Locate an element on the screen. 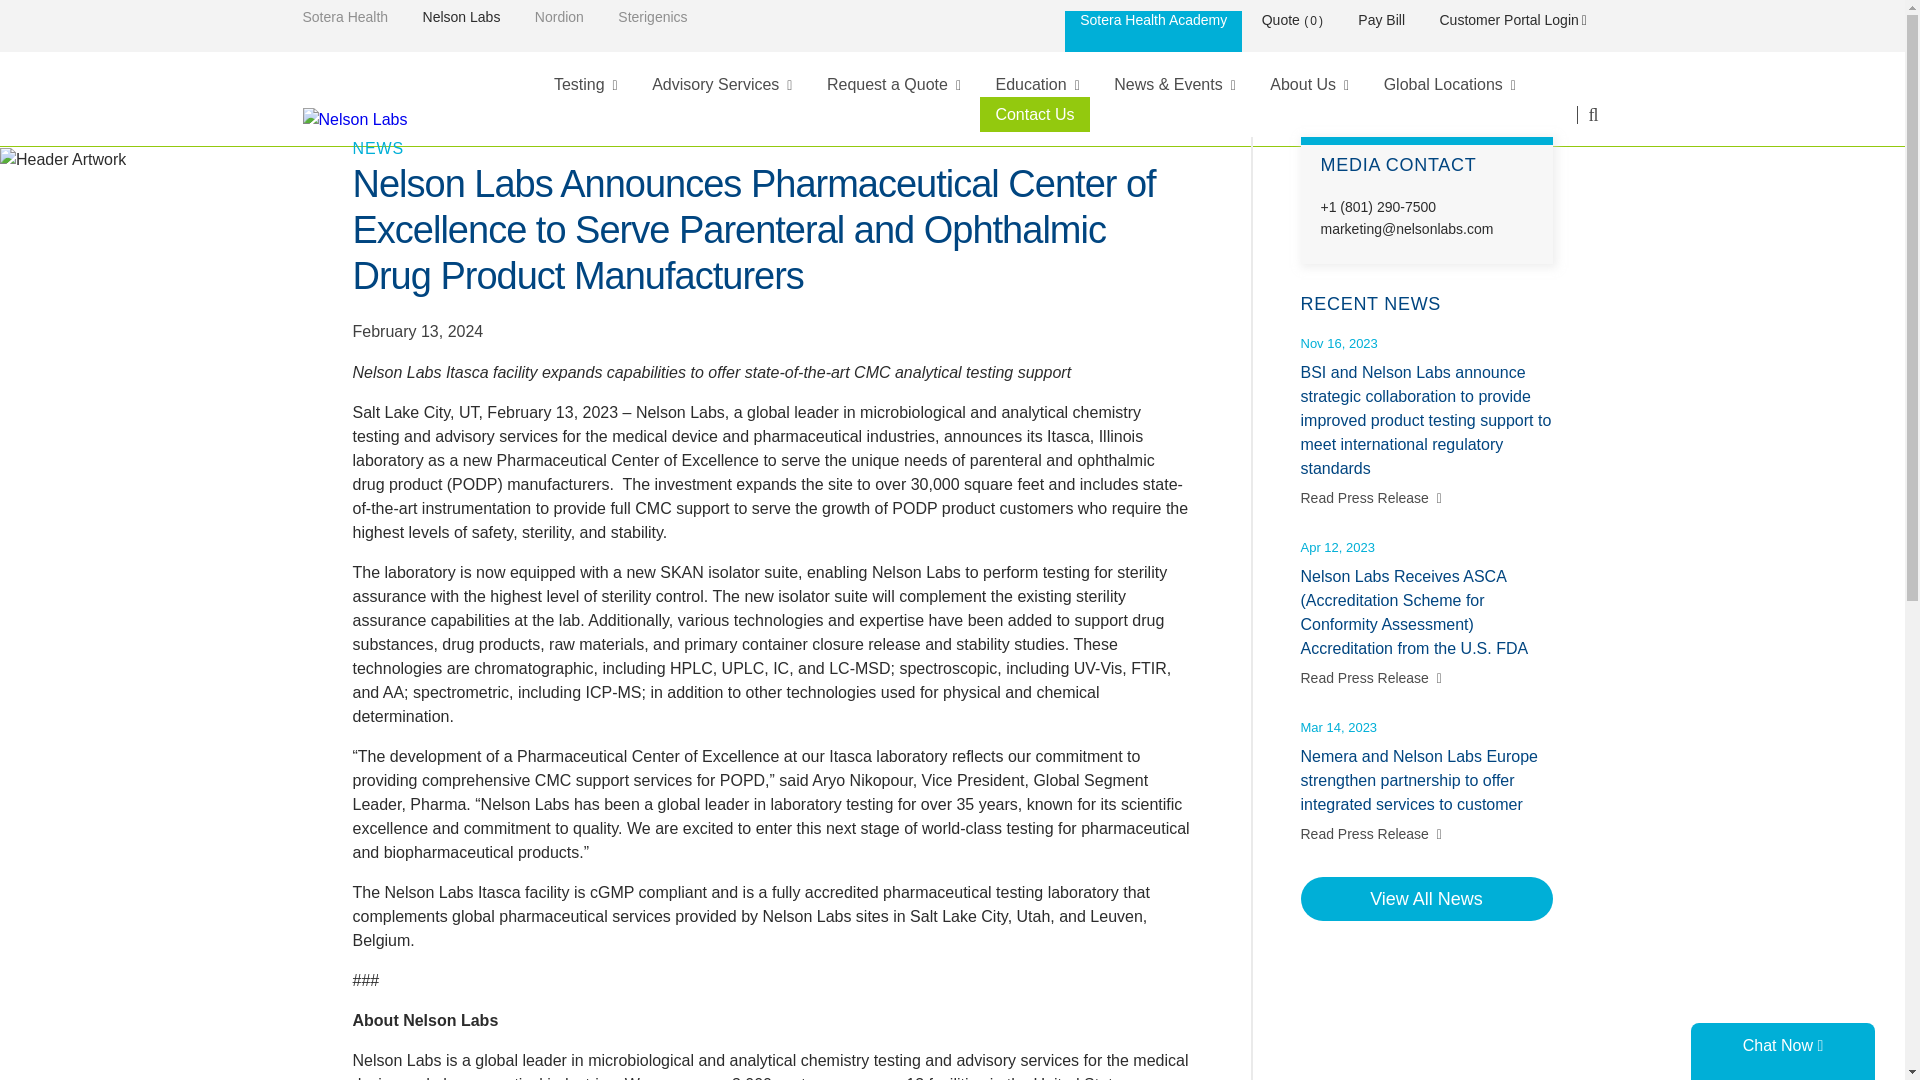 This screenshot has width=1920, height=1080. Nordion is located at coordinates (559, 16).